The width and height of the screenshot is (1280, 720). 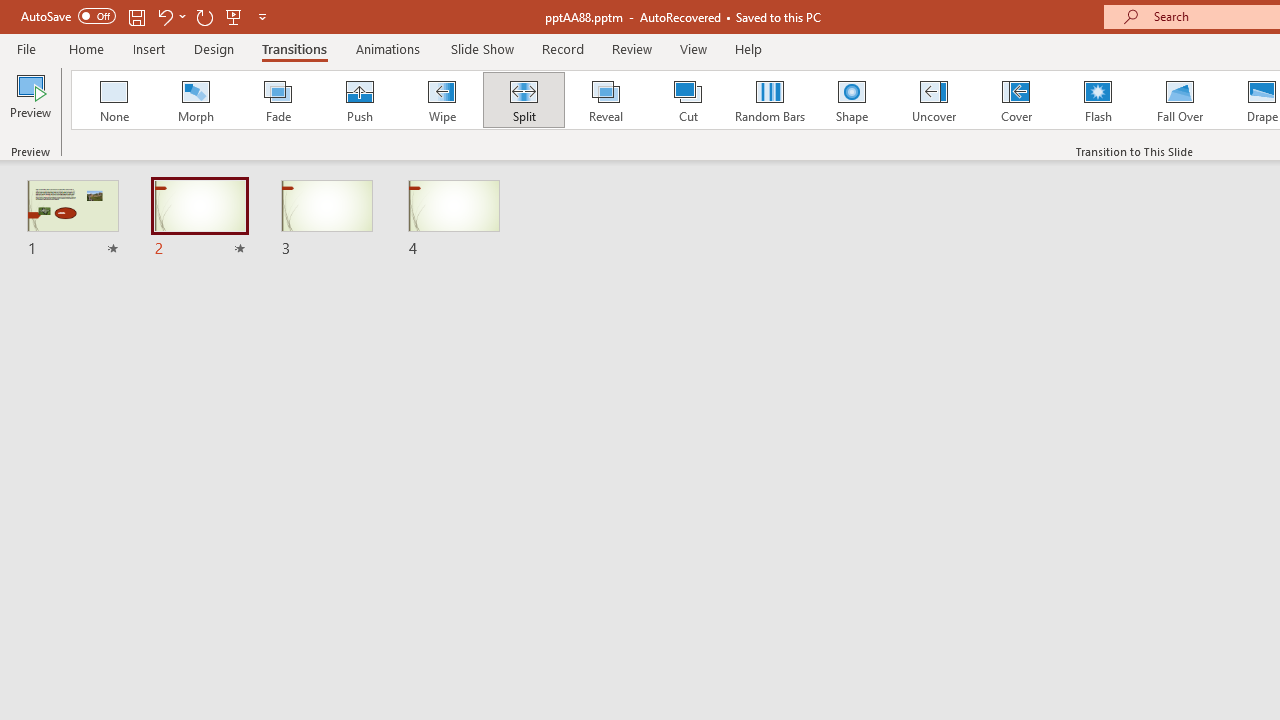 I want to click on Flash, so click(x=1098, y=100).